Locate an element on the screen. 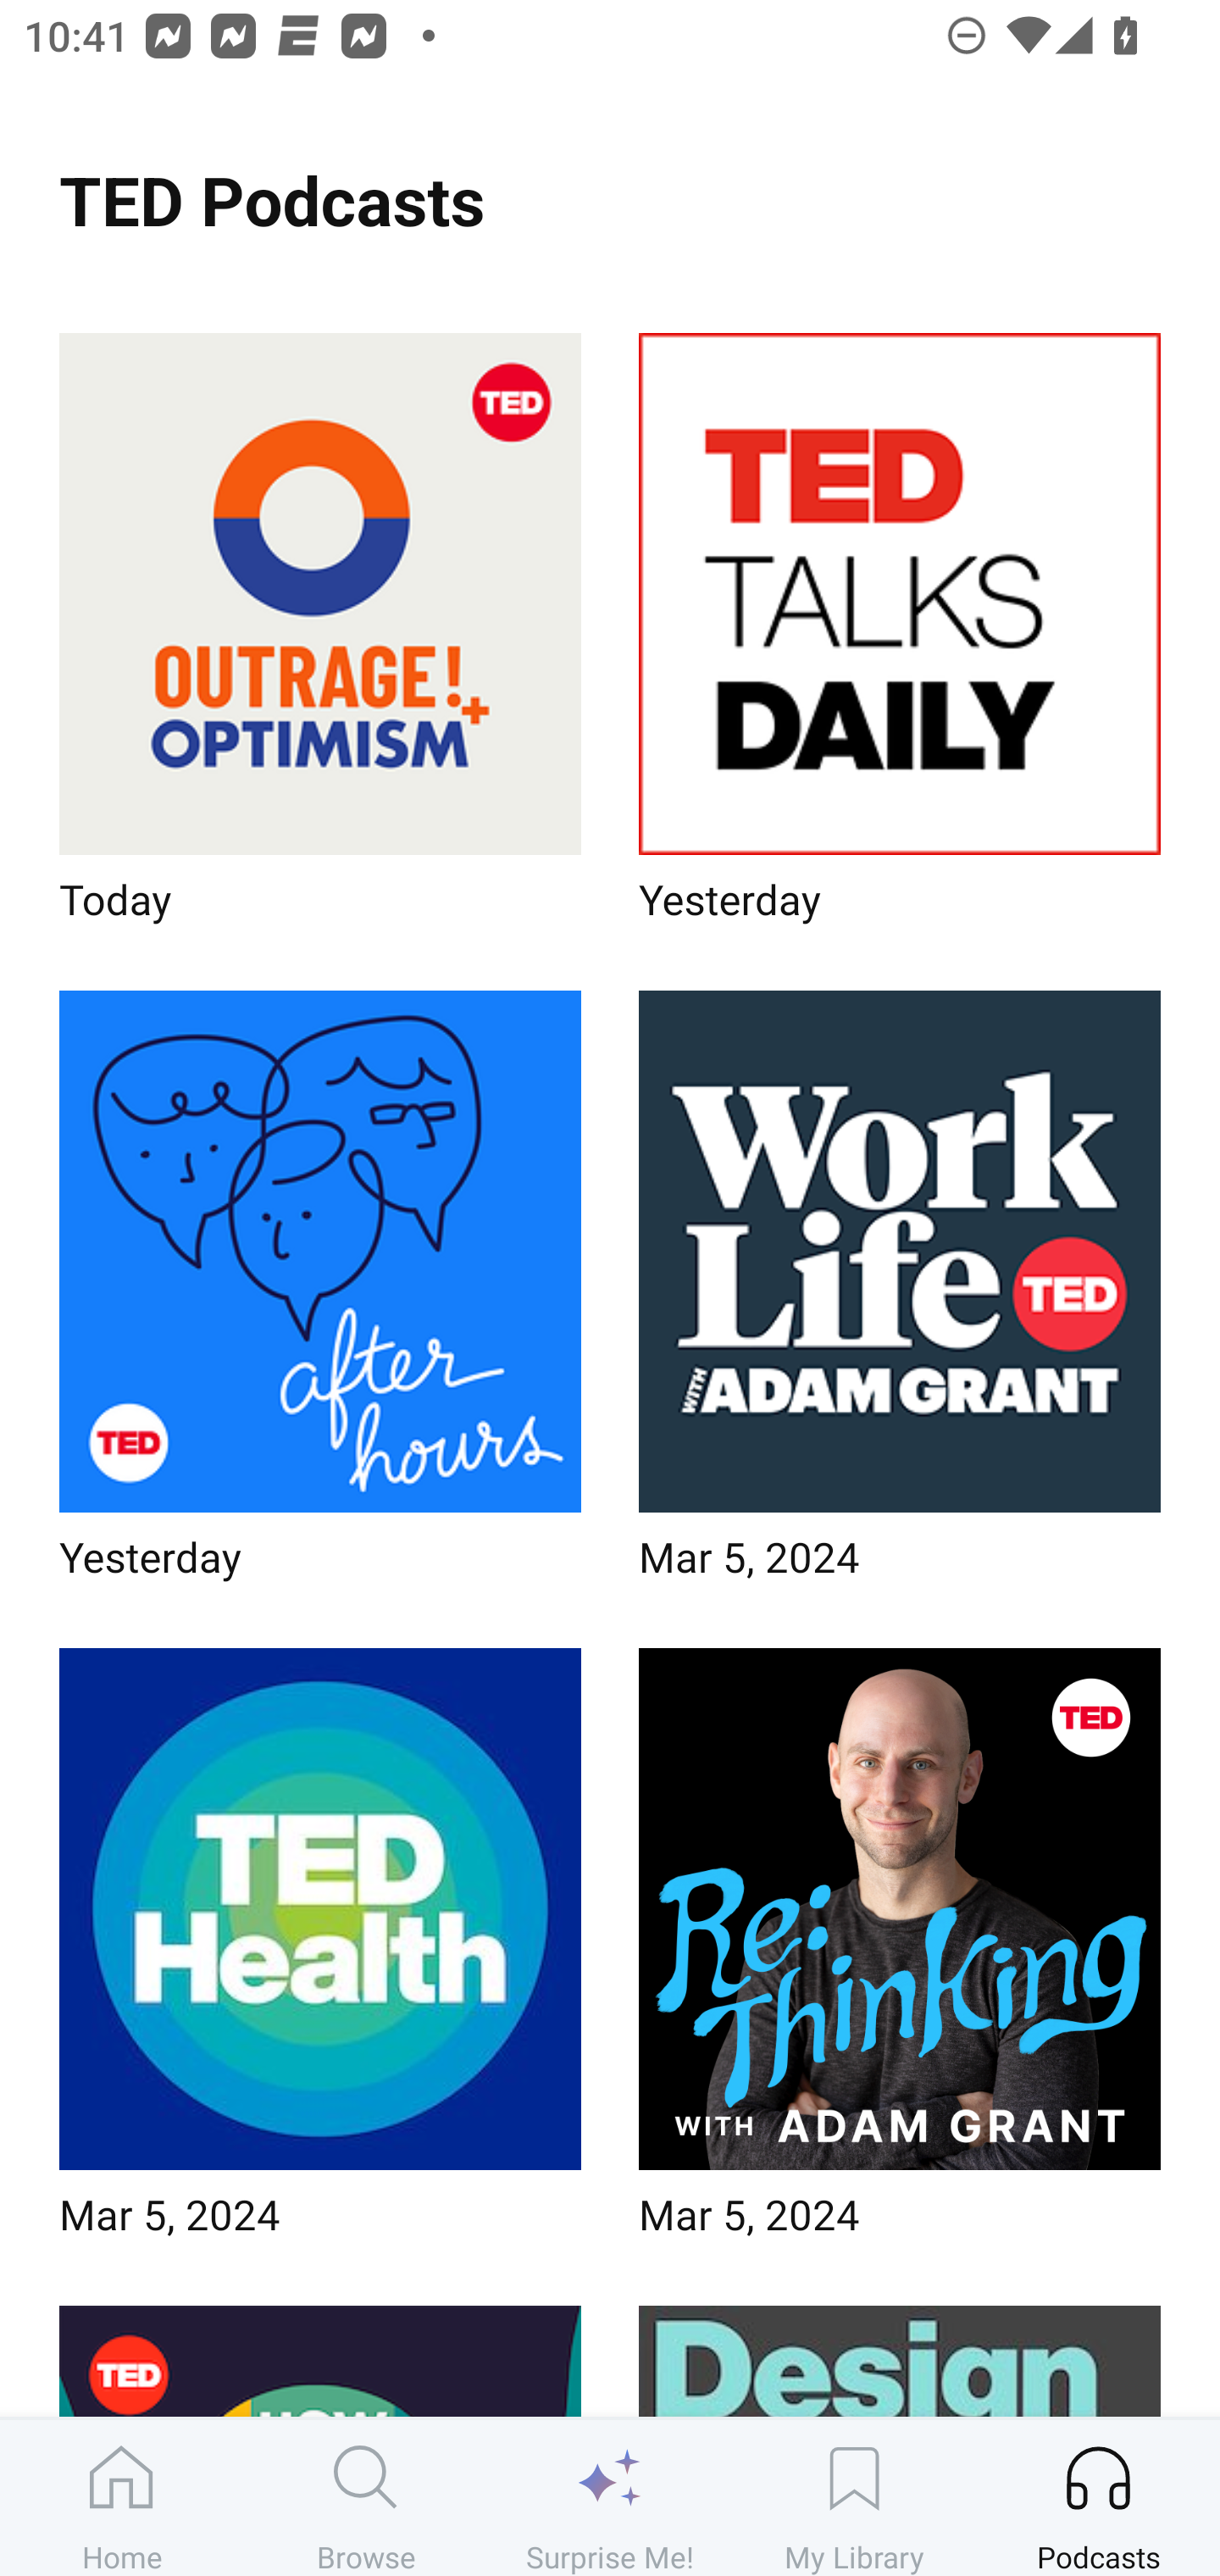  Browse is located at coordinates (366, 2497).